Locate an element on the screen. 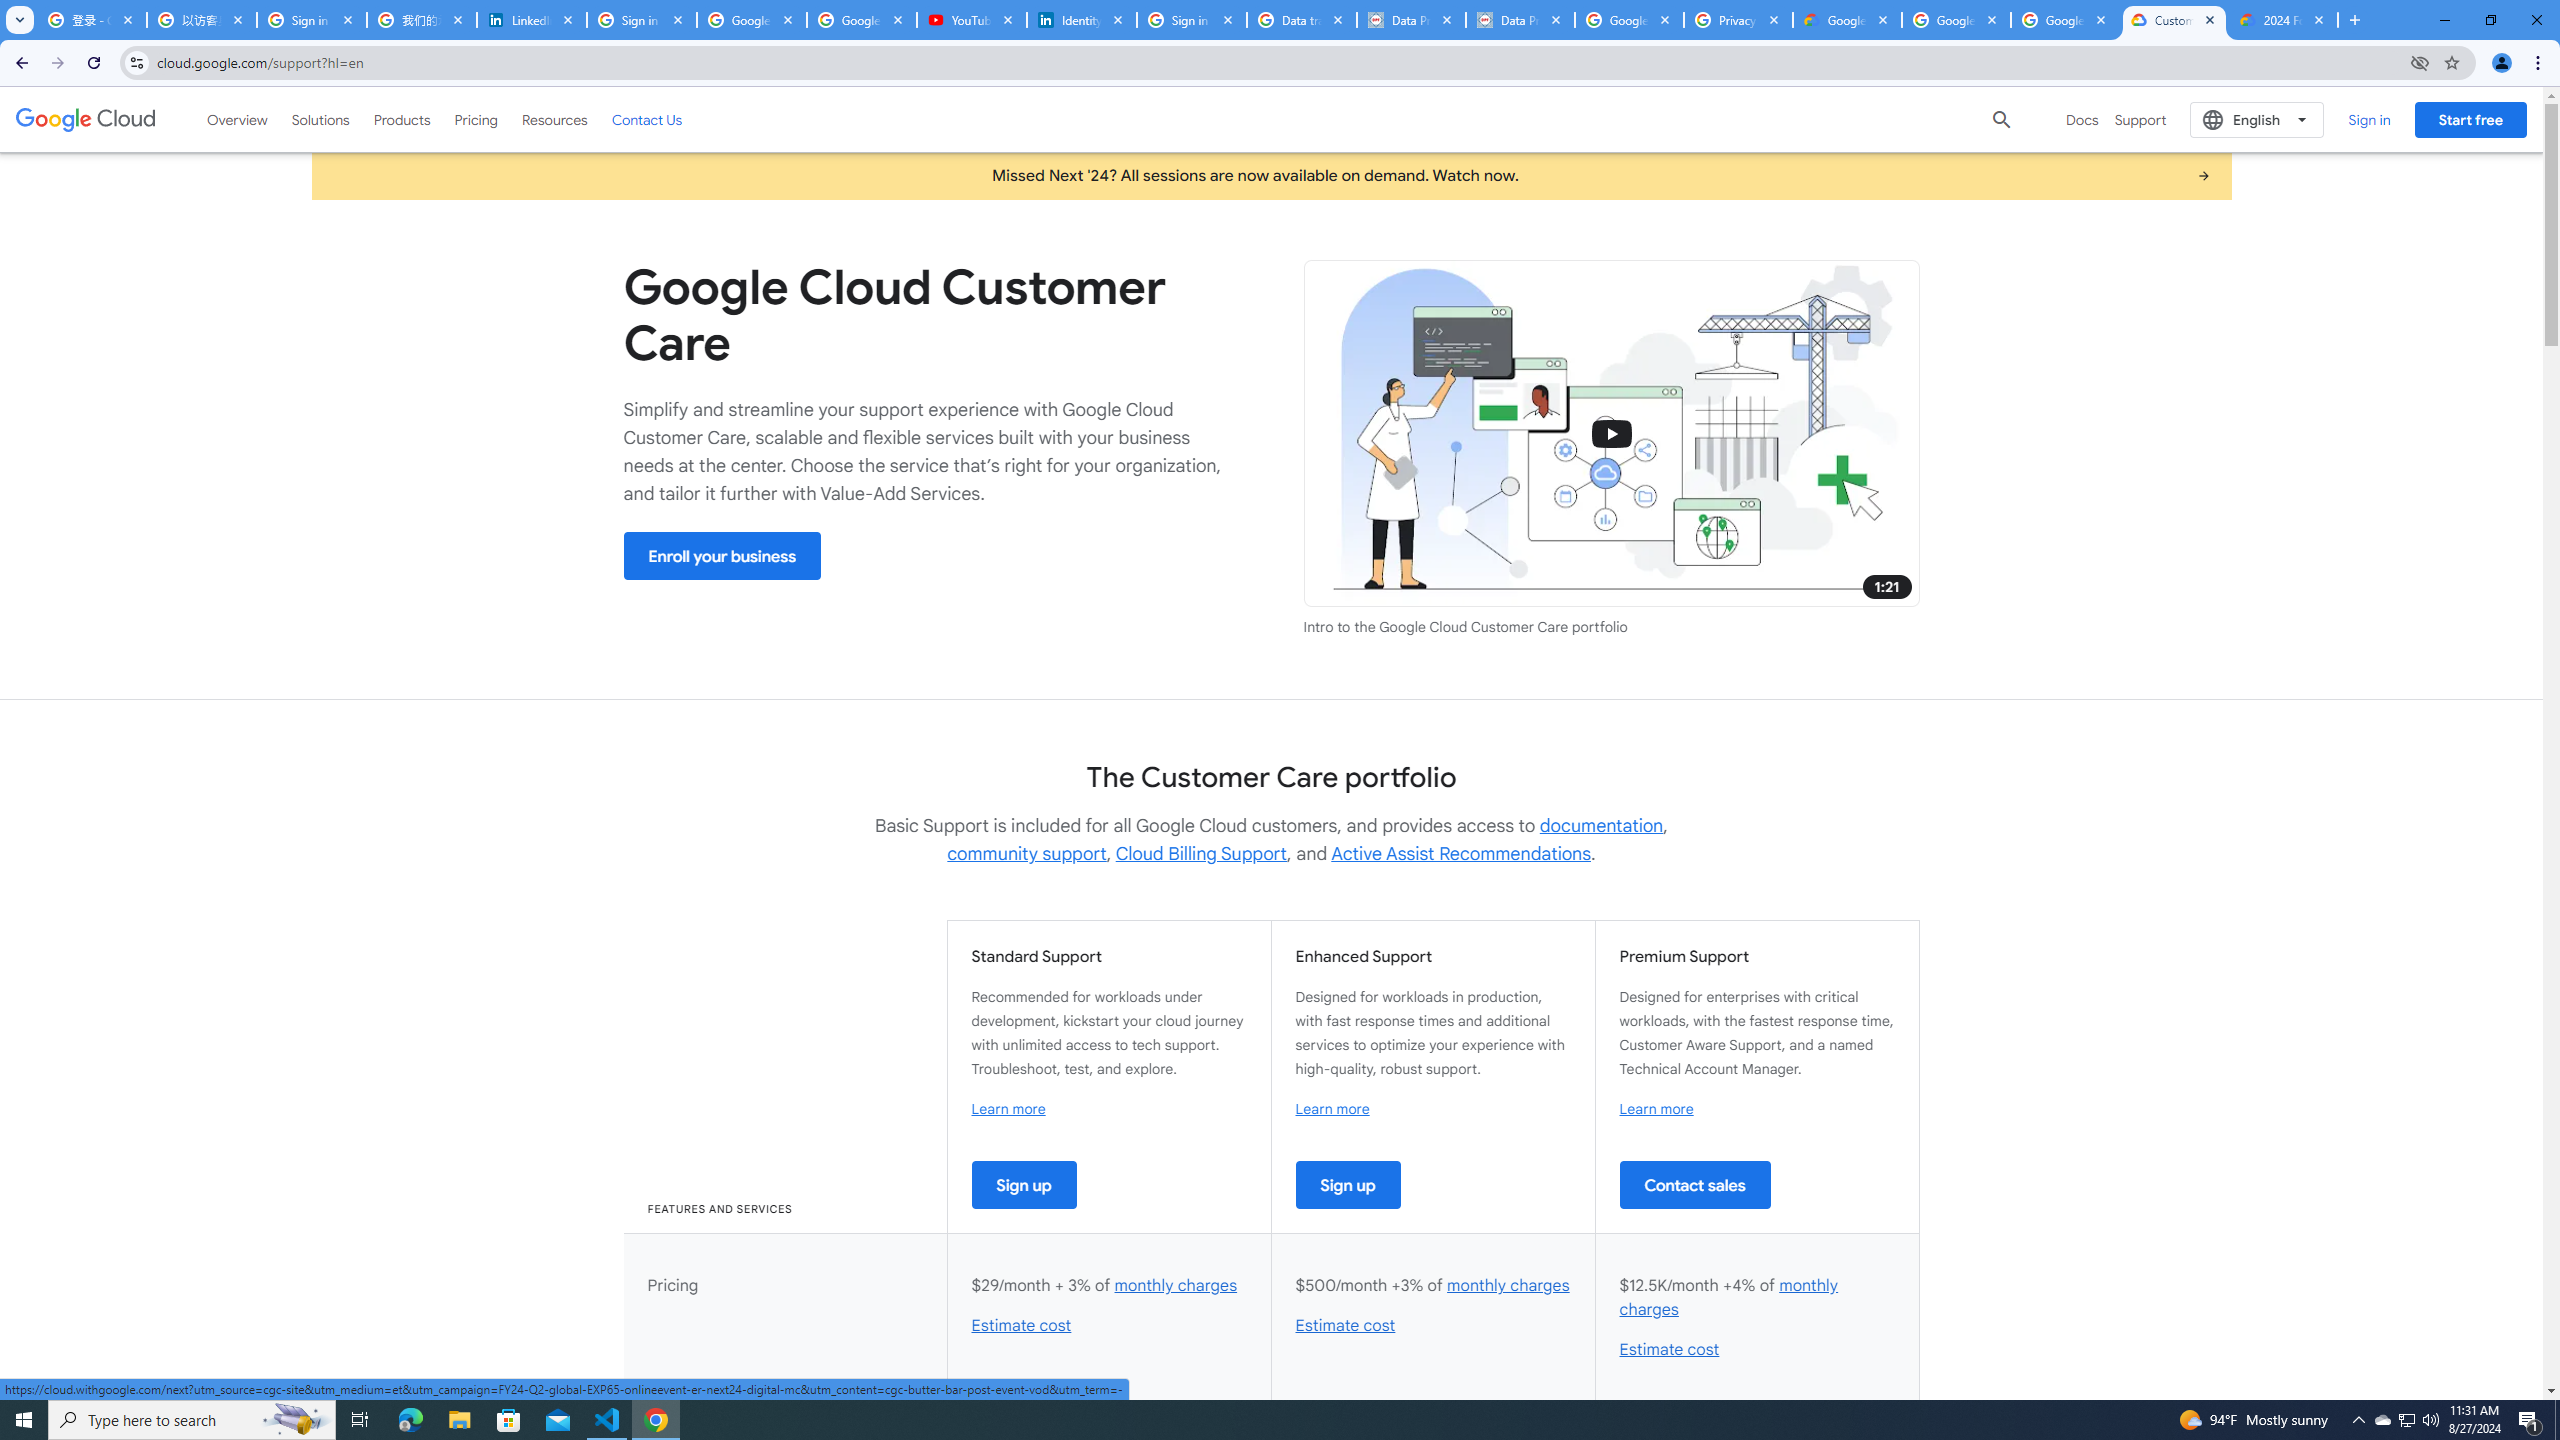 The image size is (2560, 1440). Google Workspace - Specific Terms is located at coordinates (1955, 20).